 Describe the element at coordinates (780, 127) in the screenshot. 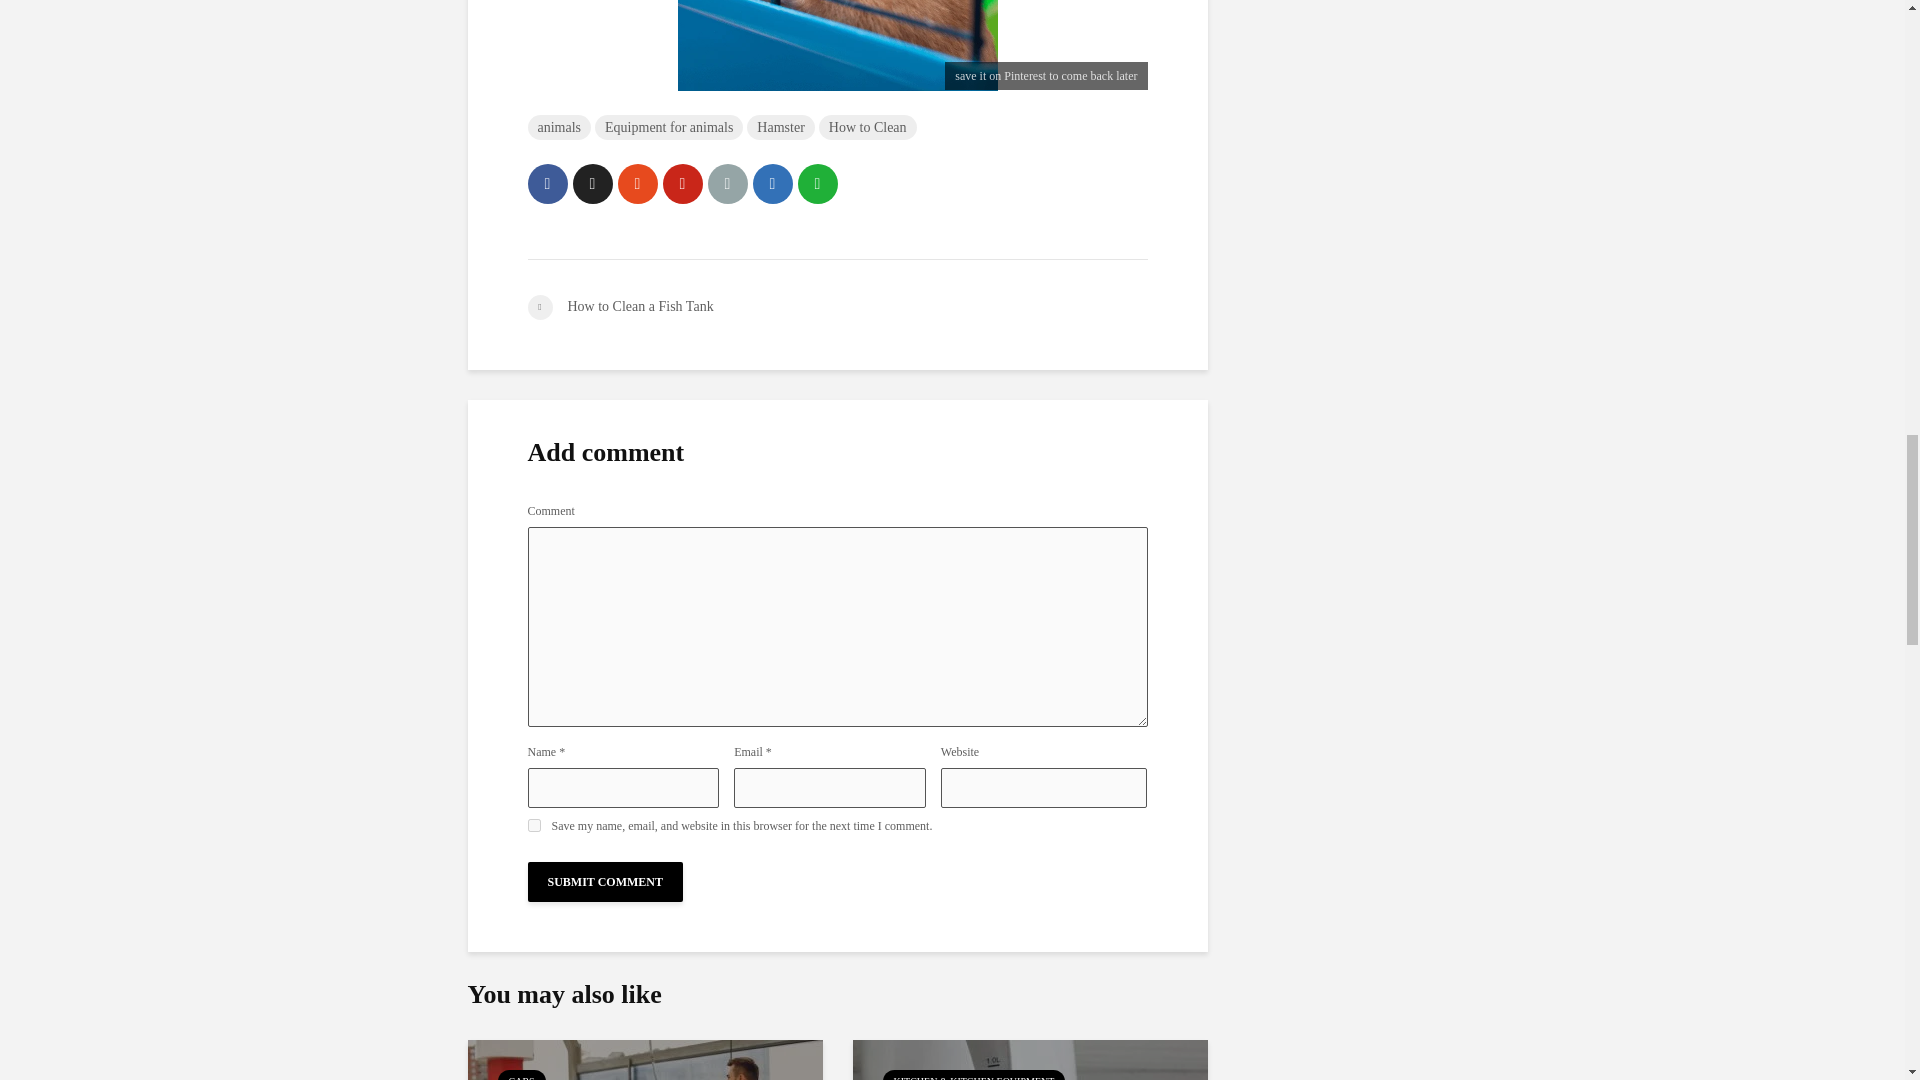

I see `Hamster` at that location.